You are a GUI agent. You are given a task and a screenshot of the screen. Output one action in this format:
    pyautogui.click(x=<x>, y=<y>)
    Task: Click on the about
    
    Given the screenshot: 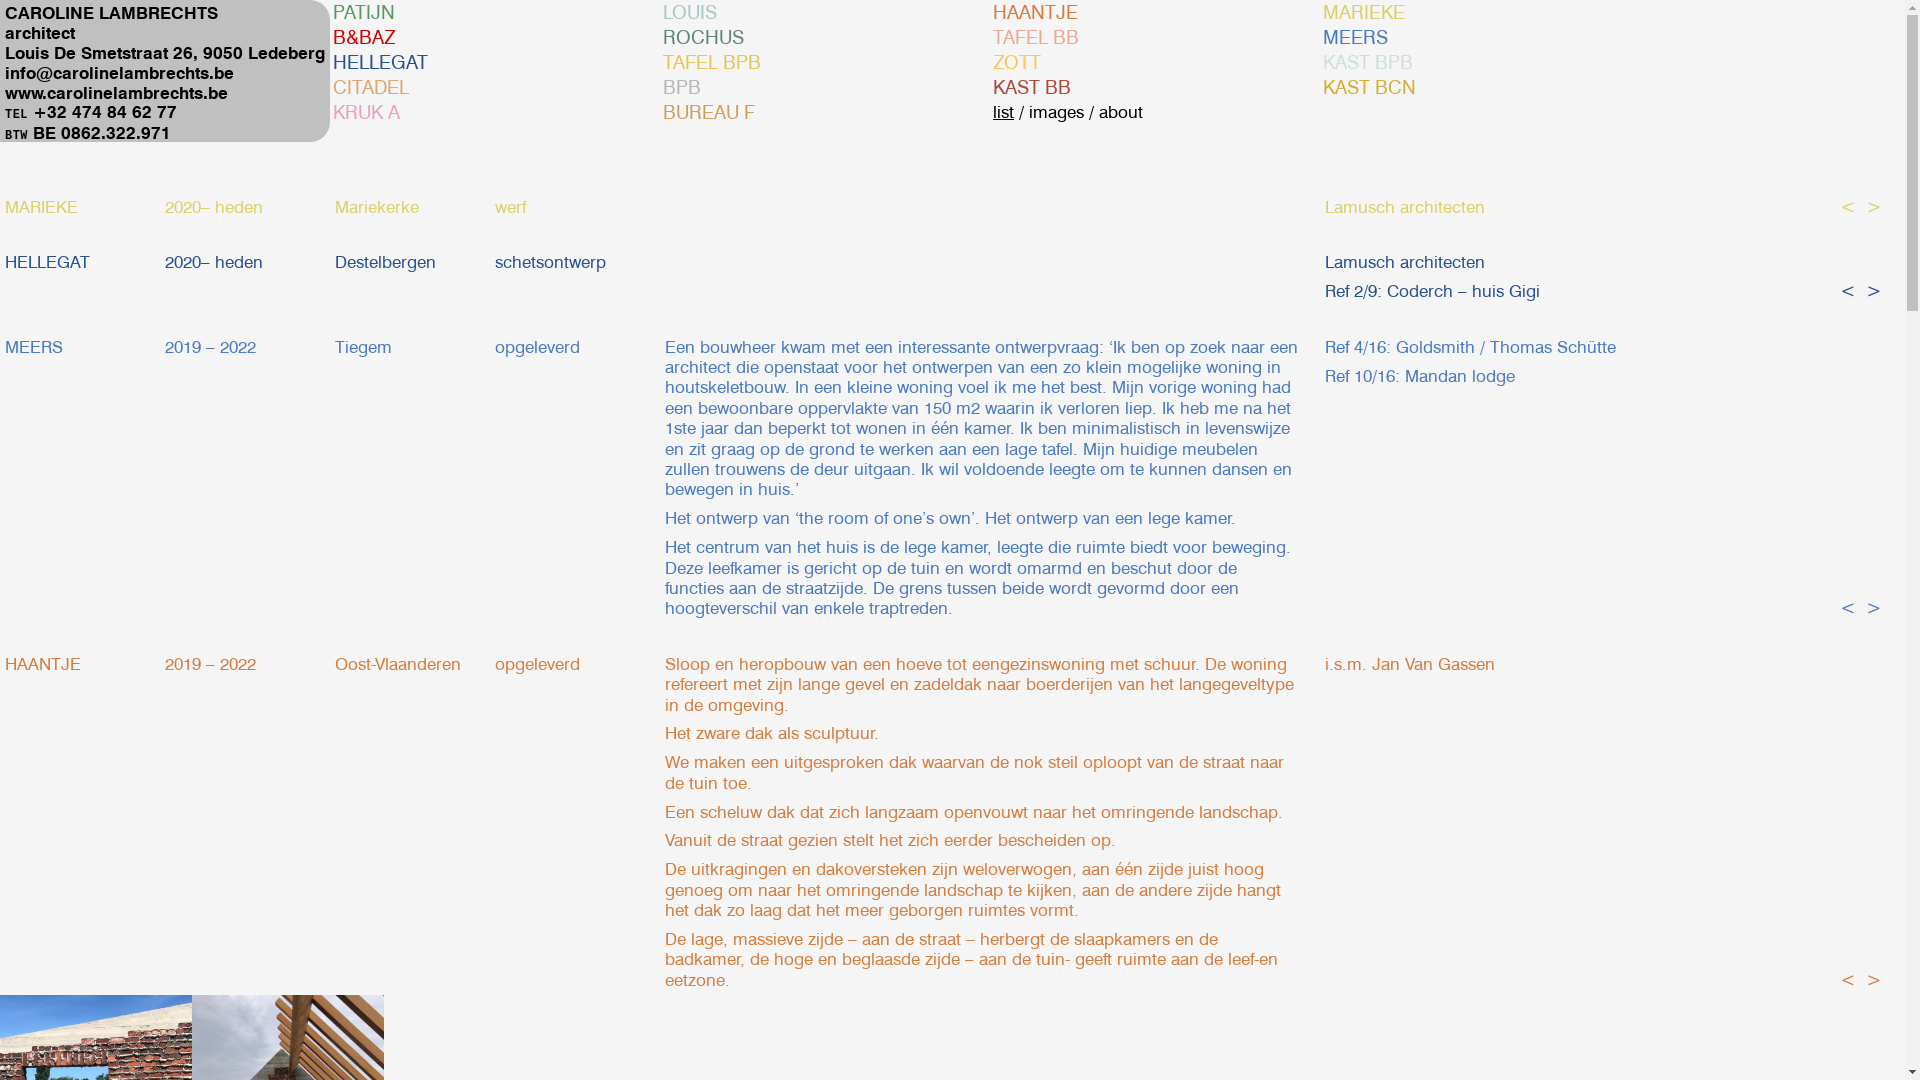 What is the action you would take?
    pyautogui.click(x=1121, y=112)
    